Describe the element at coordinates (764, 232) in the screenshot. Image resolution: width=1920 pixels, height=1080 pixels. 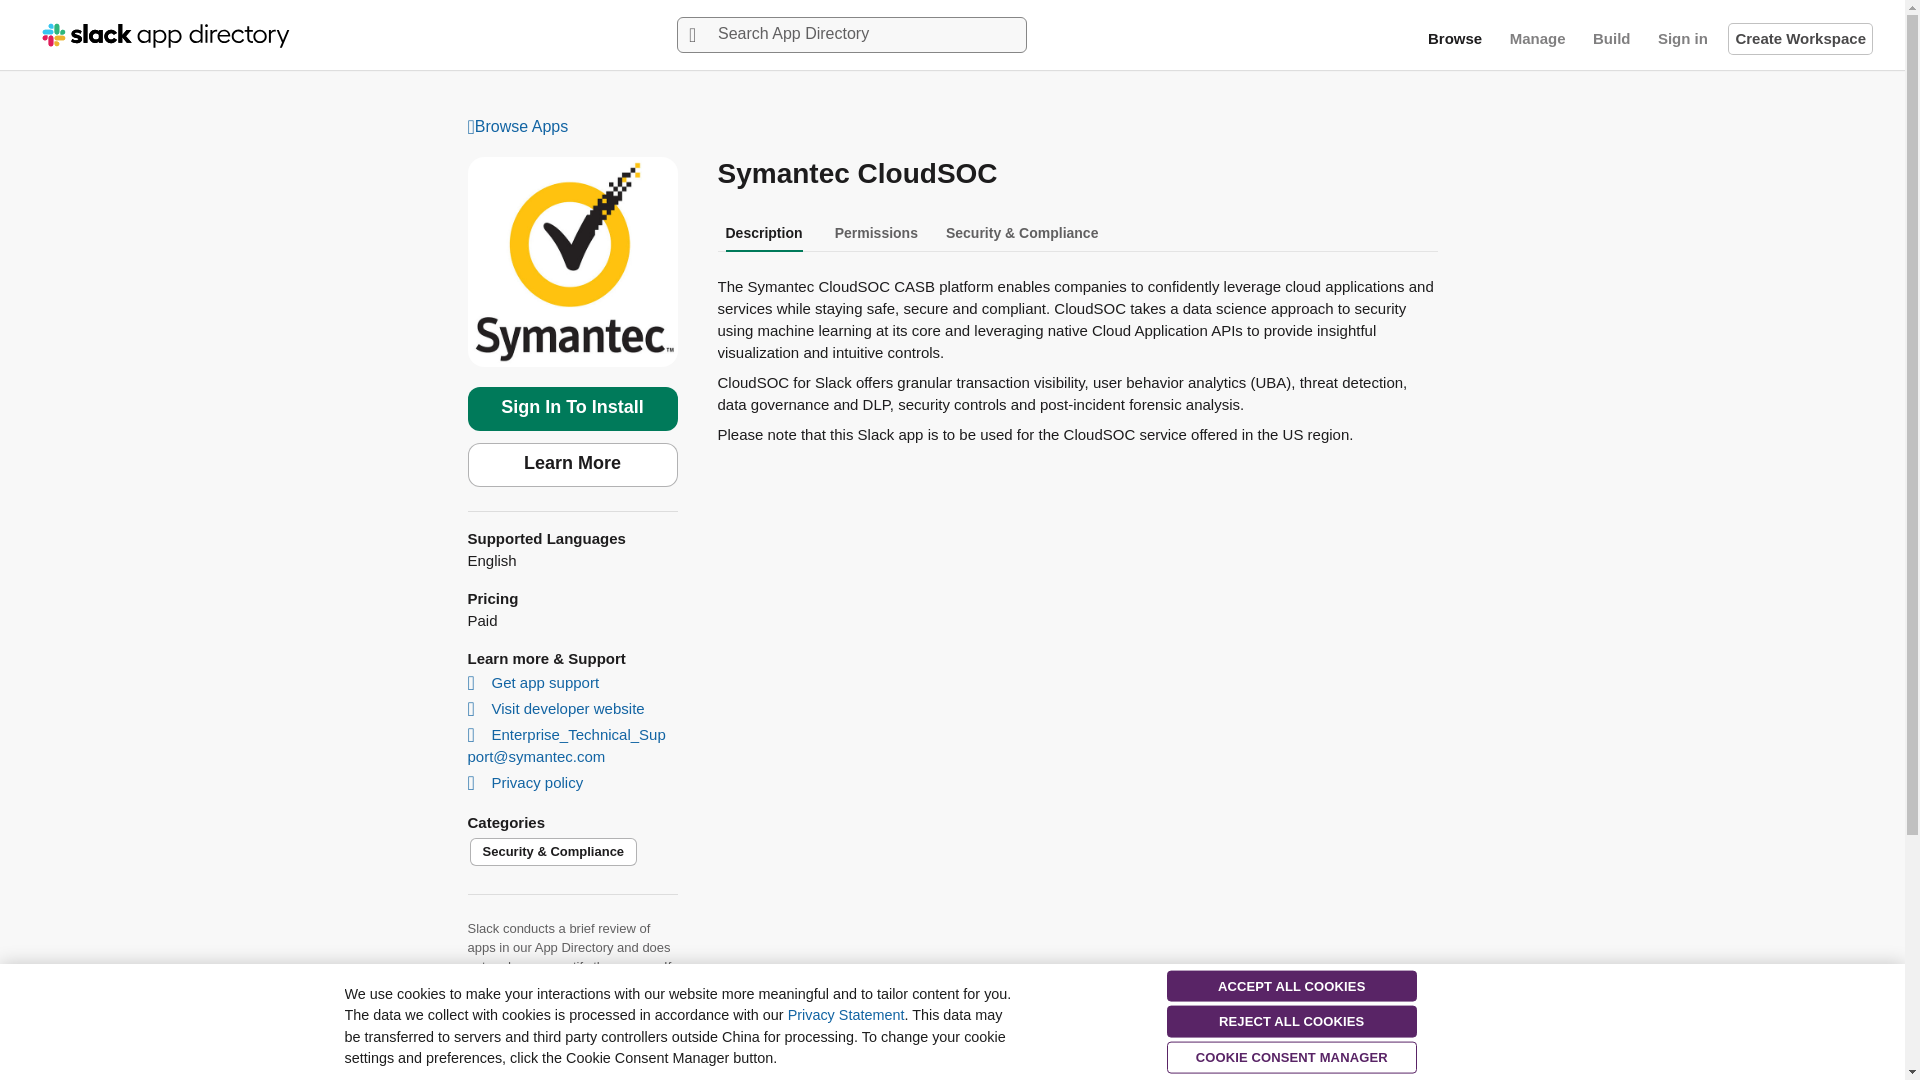
I see `Description` at that location.